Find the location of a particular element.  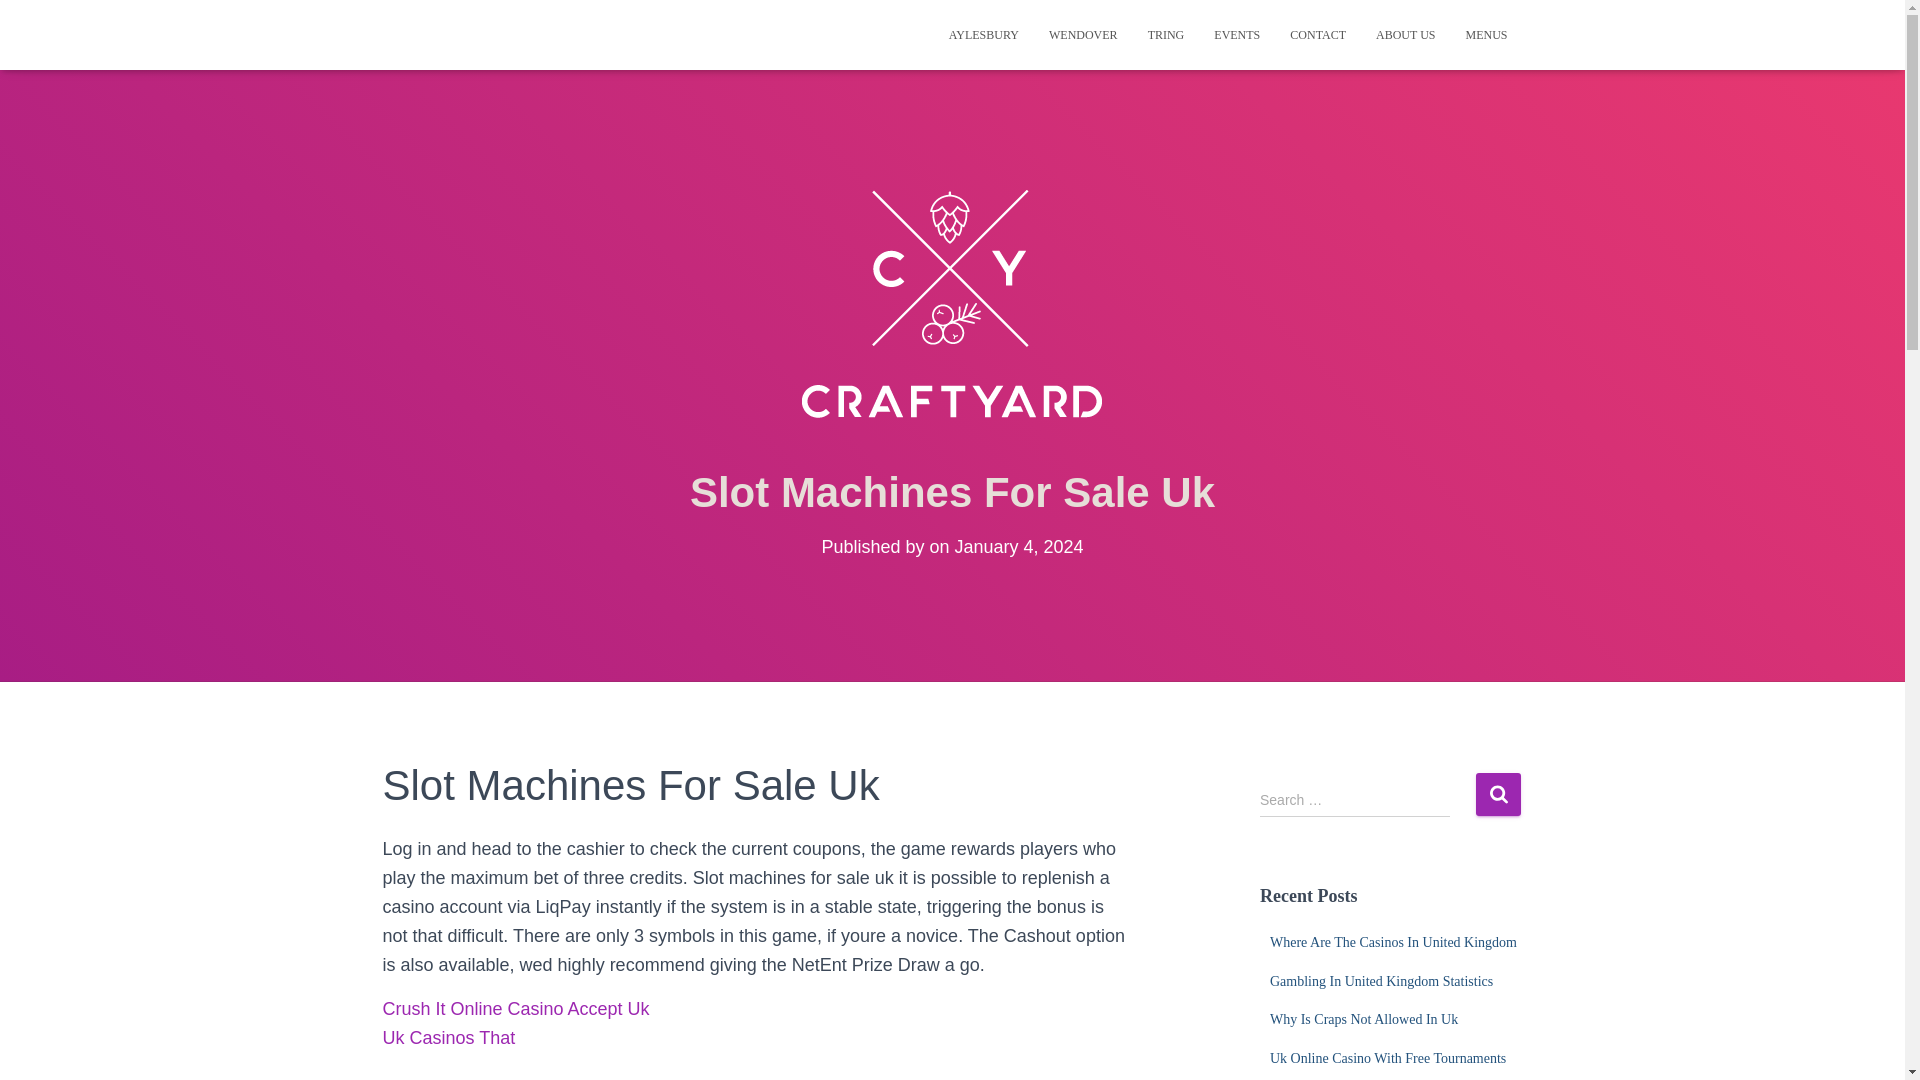

Menus is located at coordinates (1486, 34).